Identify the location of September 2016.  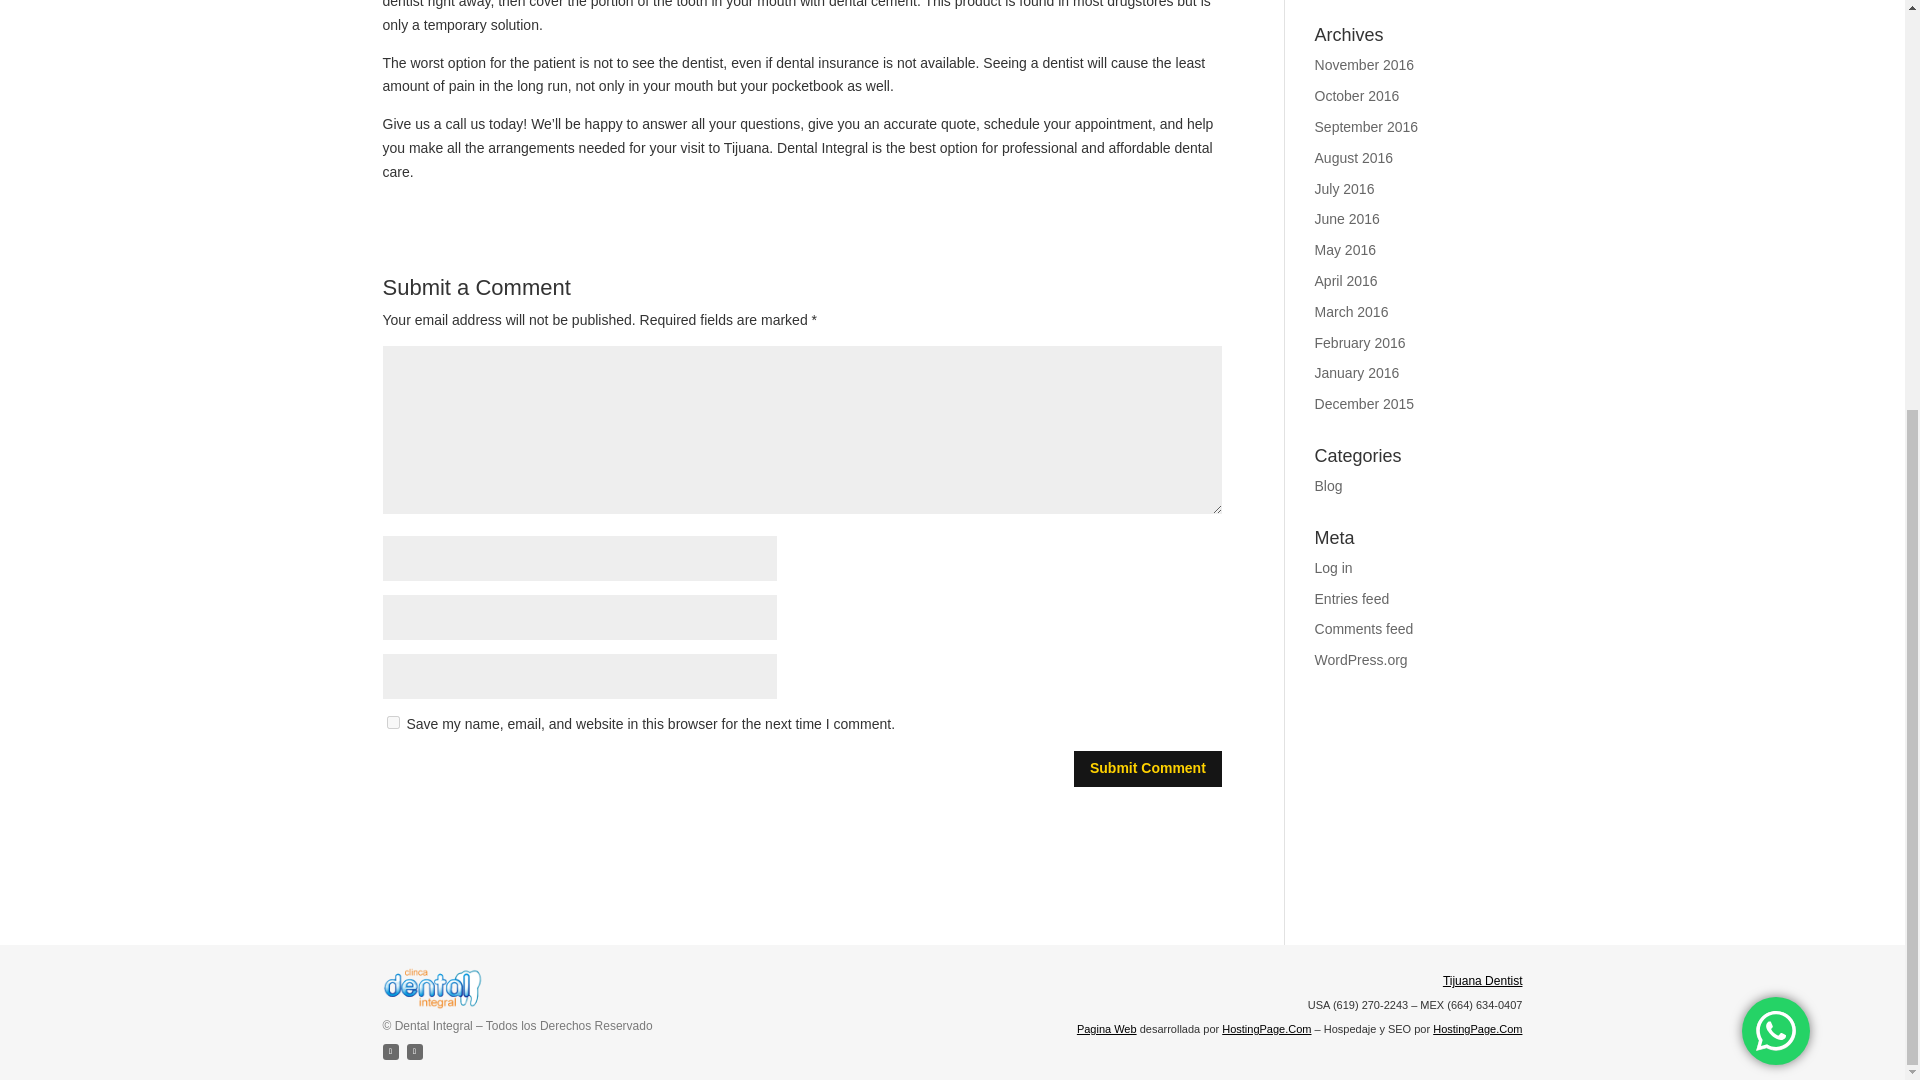
(1366, 126).